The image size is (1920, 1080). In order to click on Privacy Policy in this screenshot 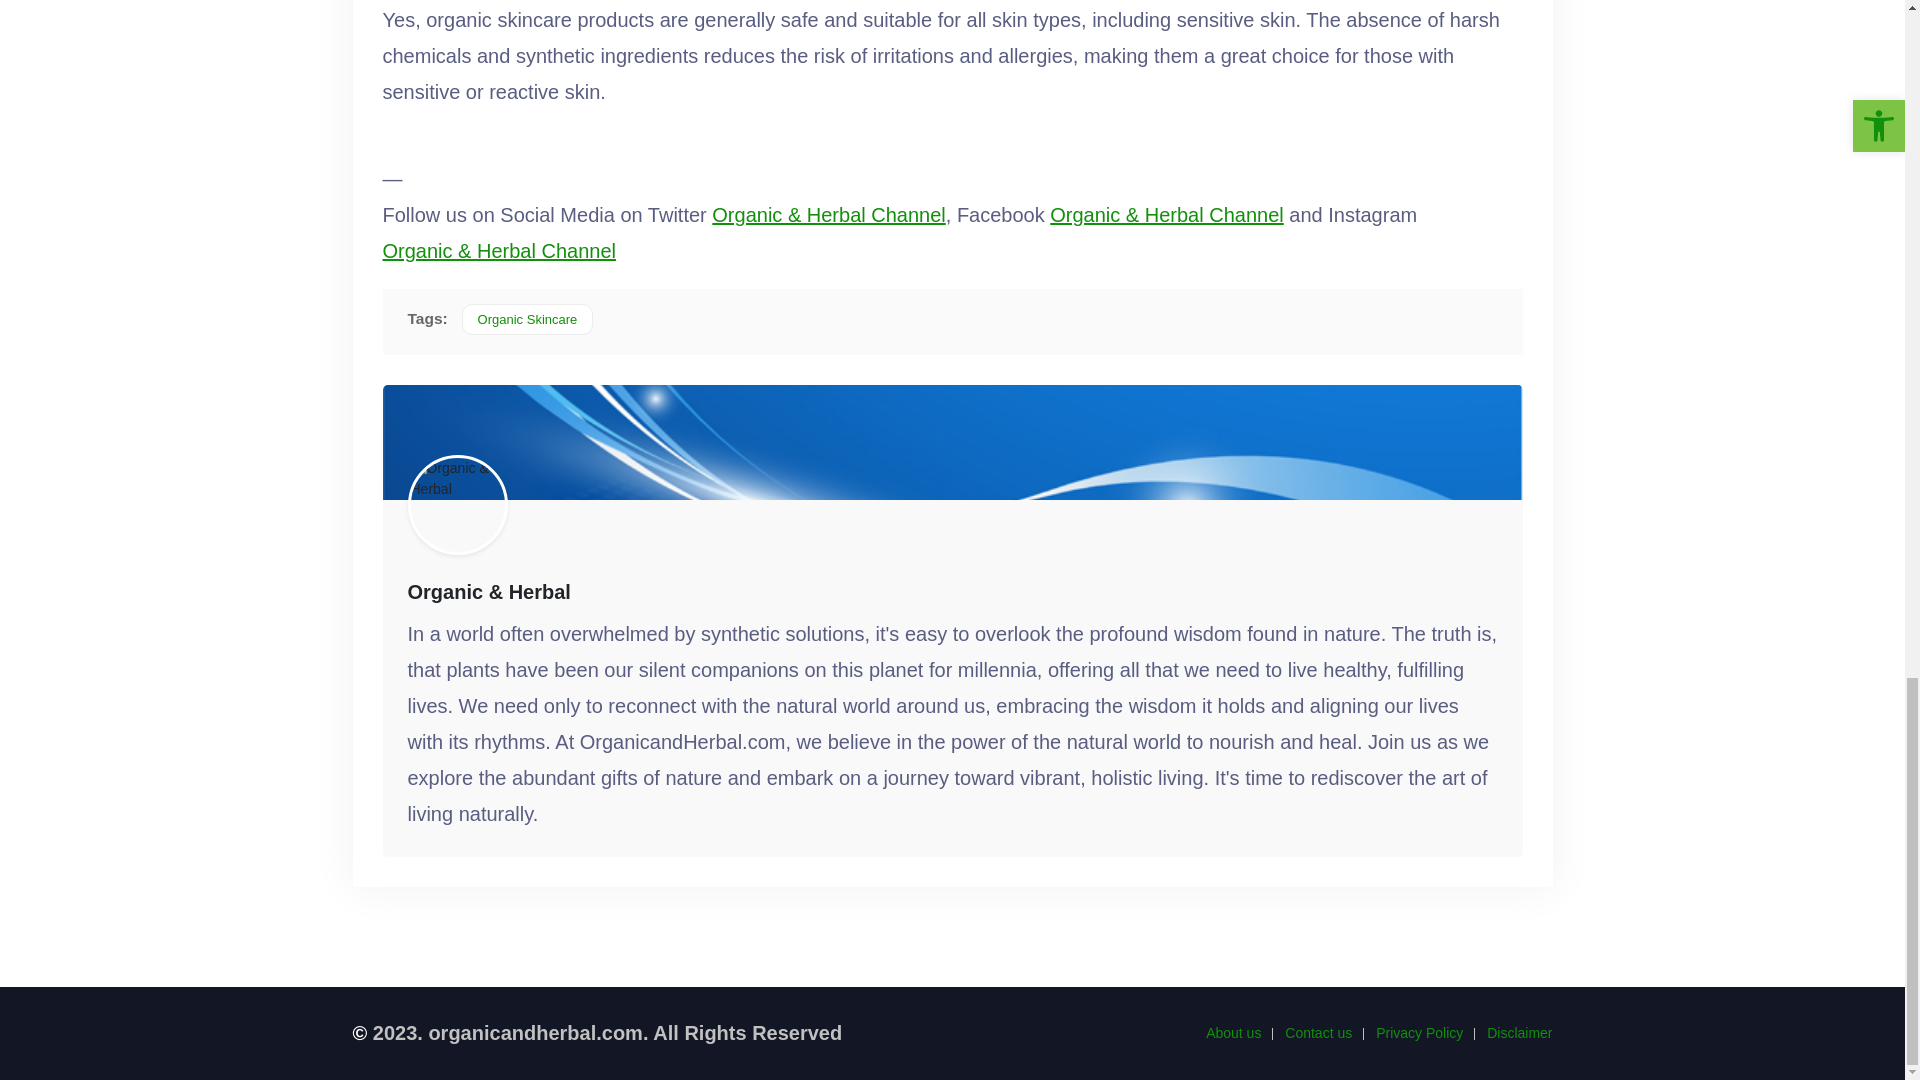, I will do `click(1420, 1033)`.